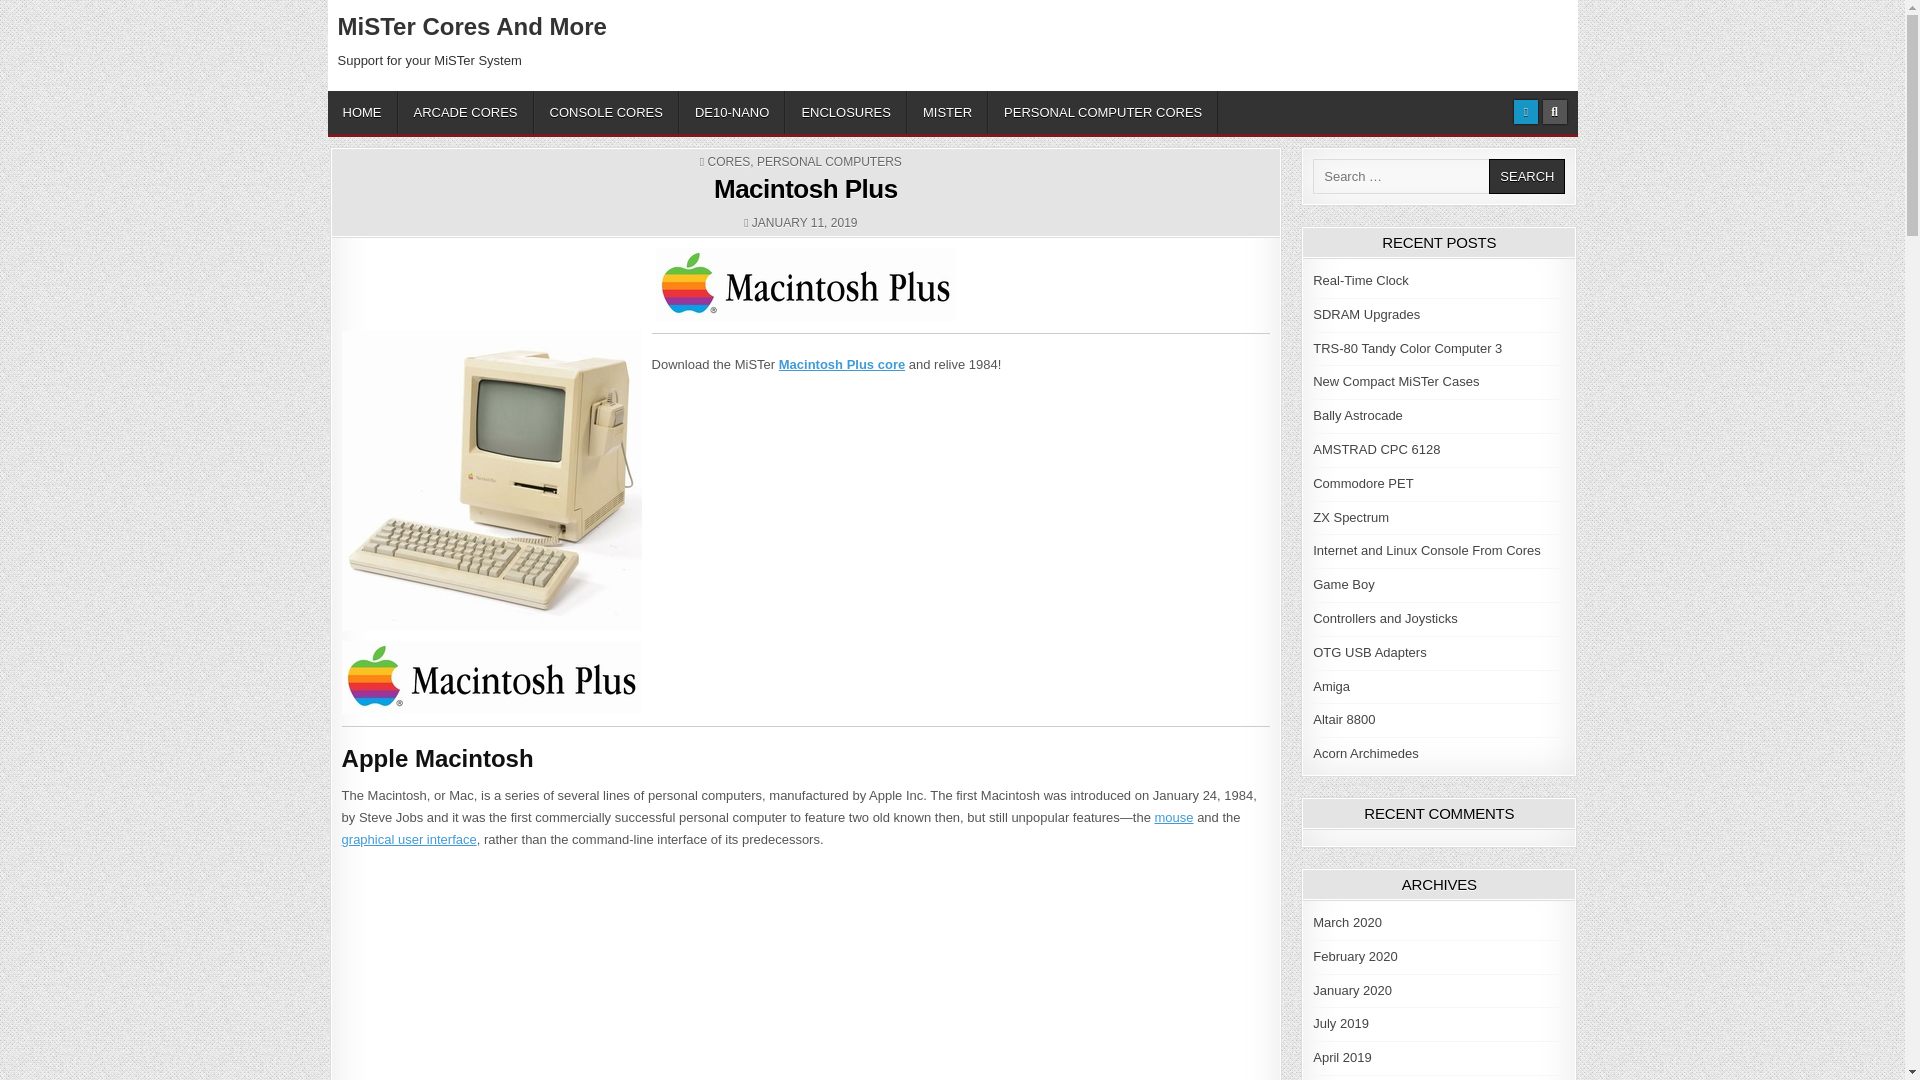 The image size is (1920, 1080). Describe the element at coordinates (1407, 348) in the screenshot. I see `TRS-80 Tandy Color Computer 3` at that location.